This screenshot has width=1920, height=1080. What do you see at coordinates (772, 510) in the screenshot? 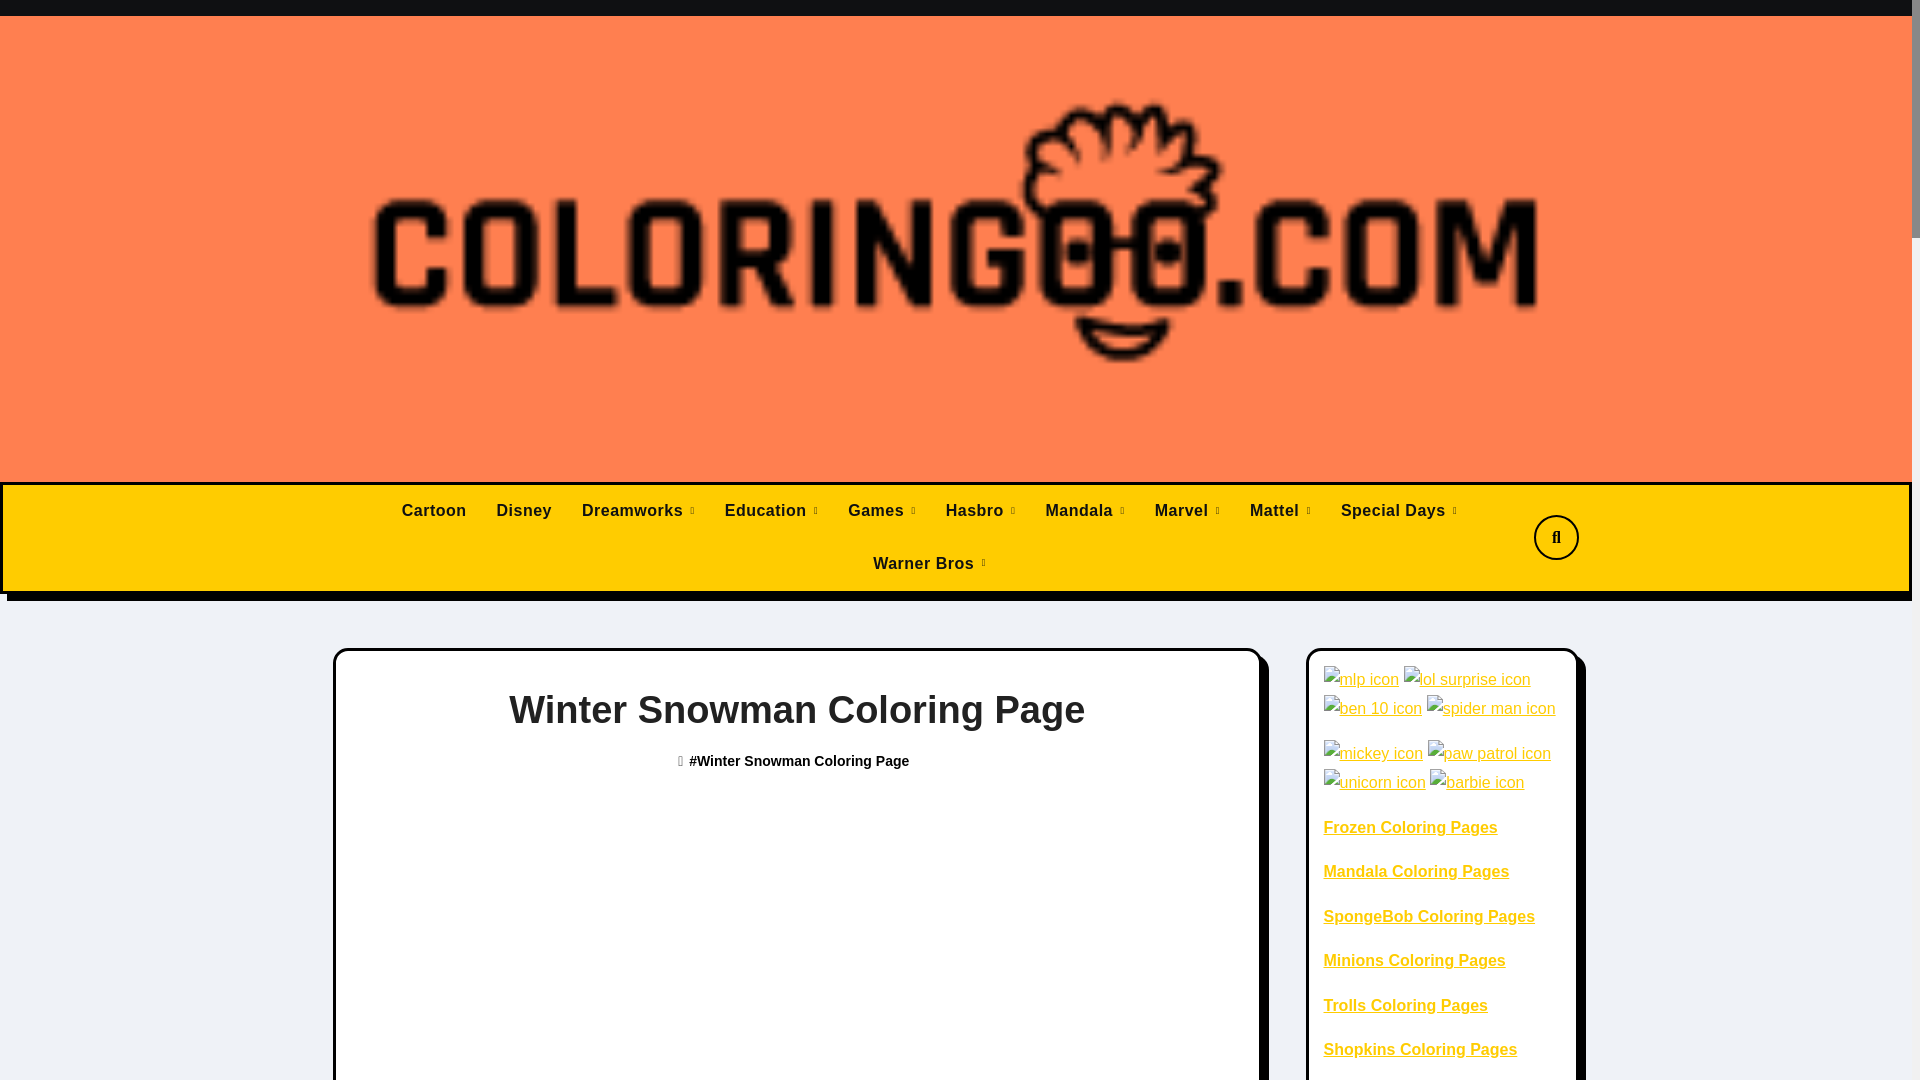
I see `Education` at bounding box center [772, 510].